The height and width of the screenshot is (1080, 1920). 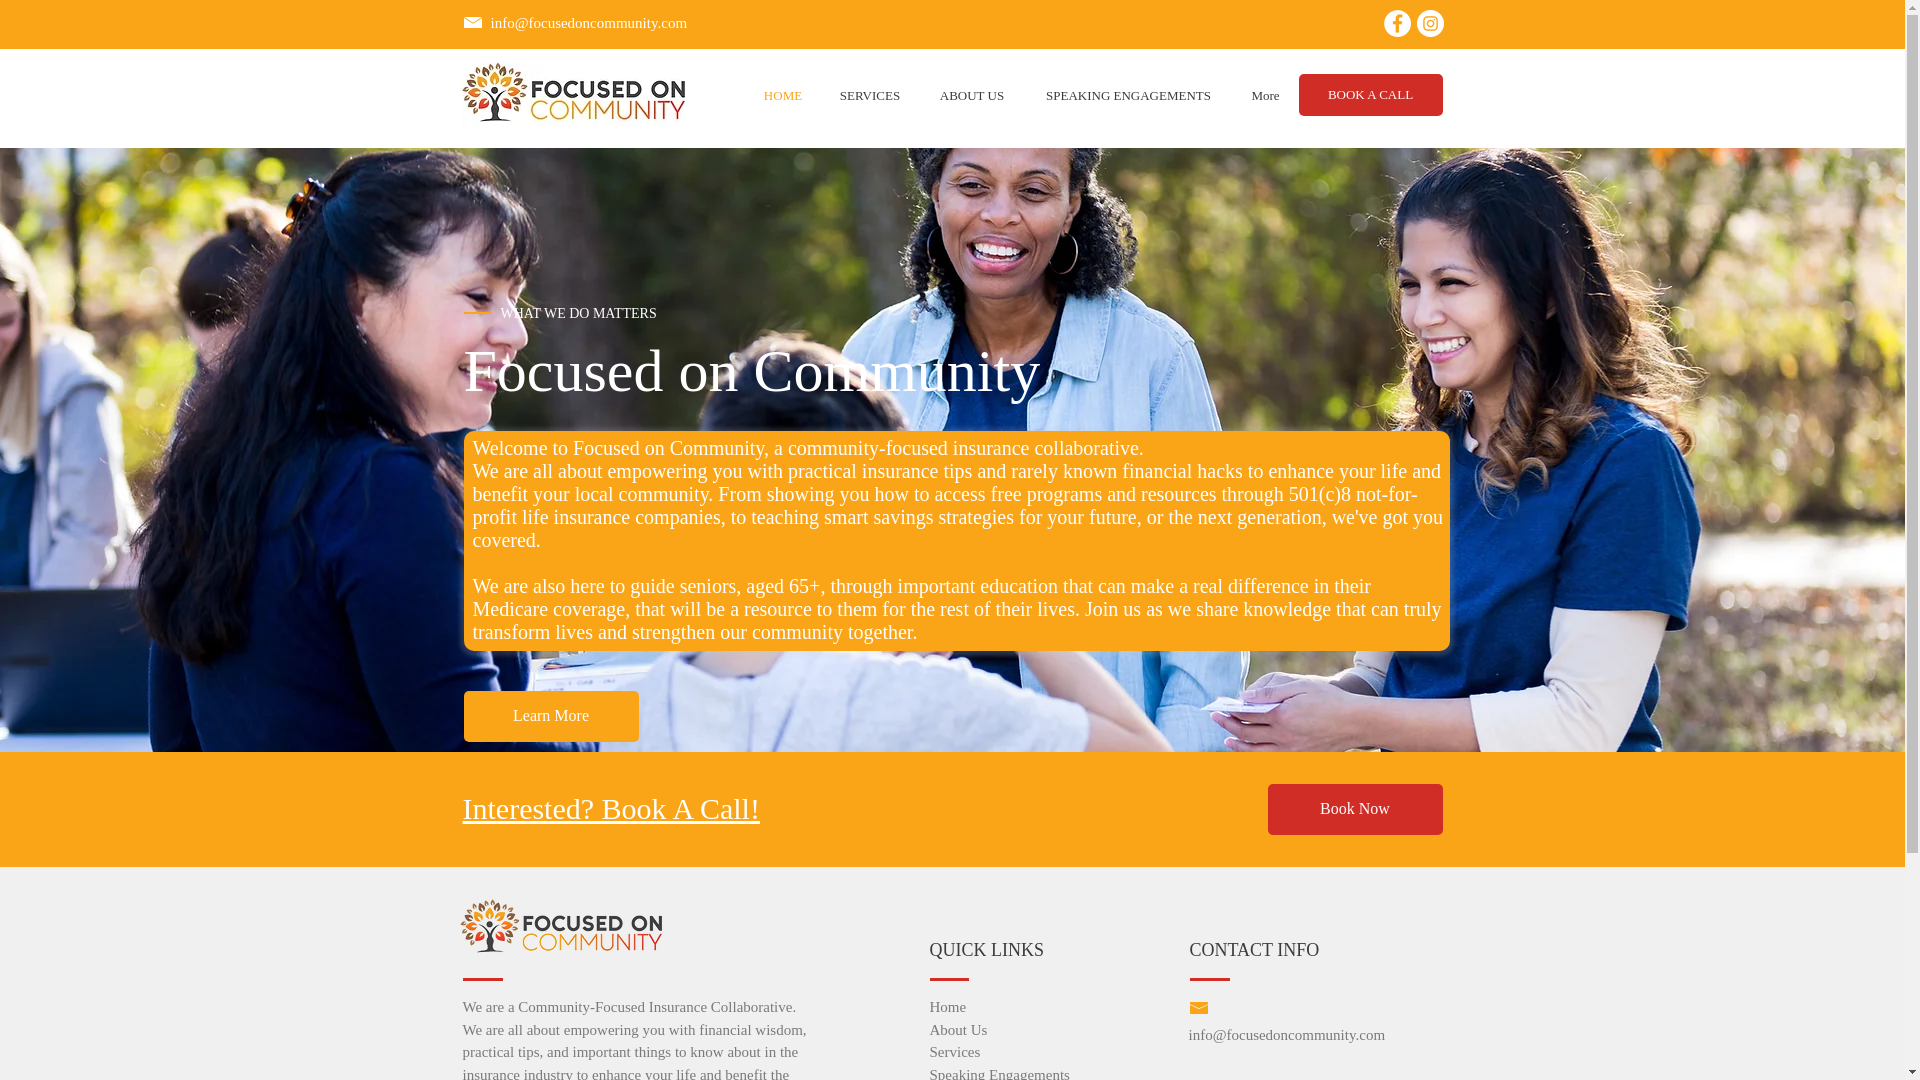 What do you see at coordinates (1369, 94) in the screenshot?
I see `BOOK A CALL` at bounding box center [1369, 94].